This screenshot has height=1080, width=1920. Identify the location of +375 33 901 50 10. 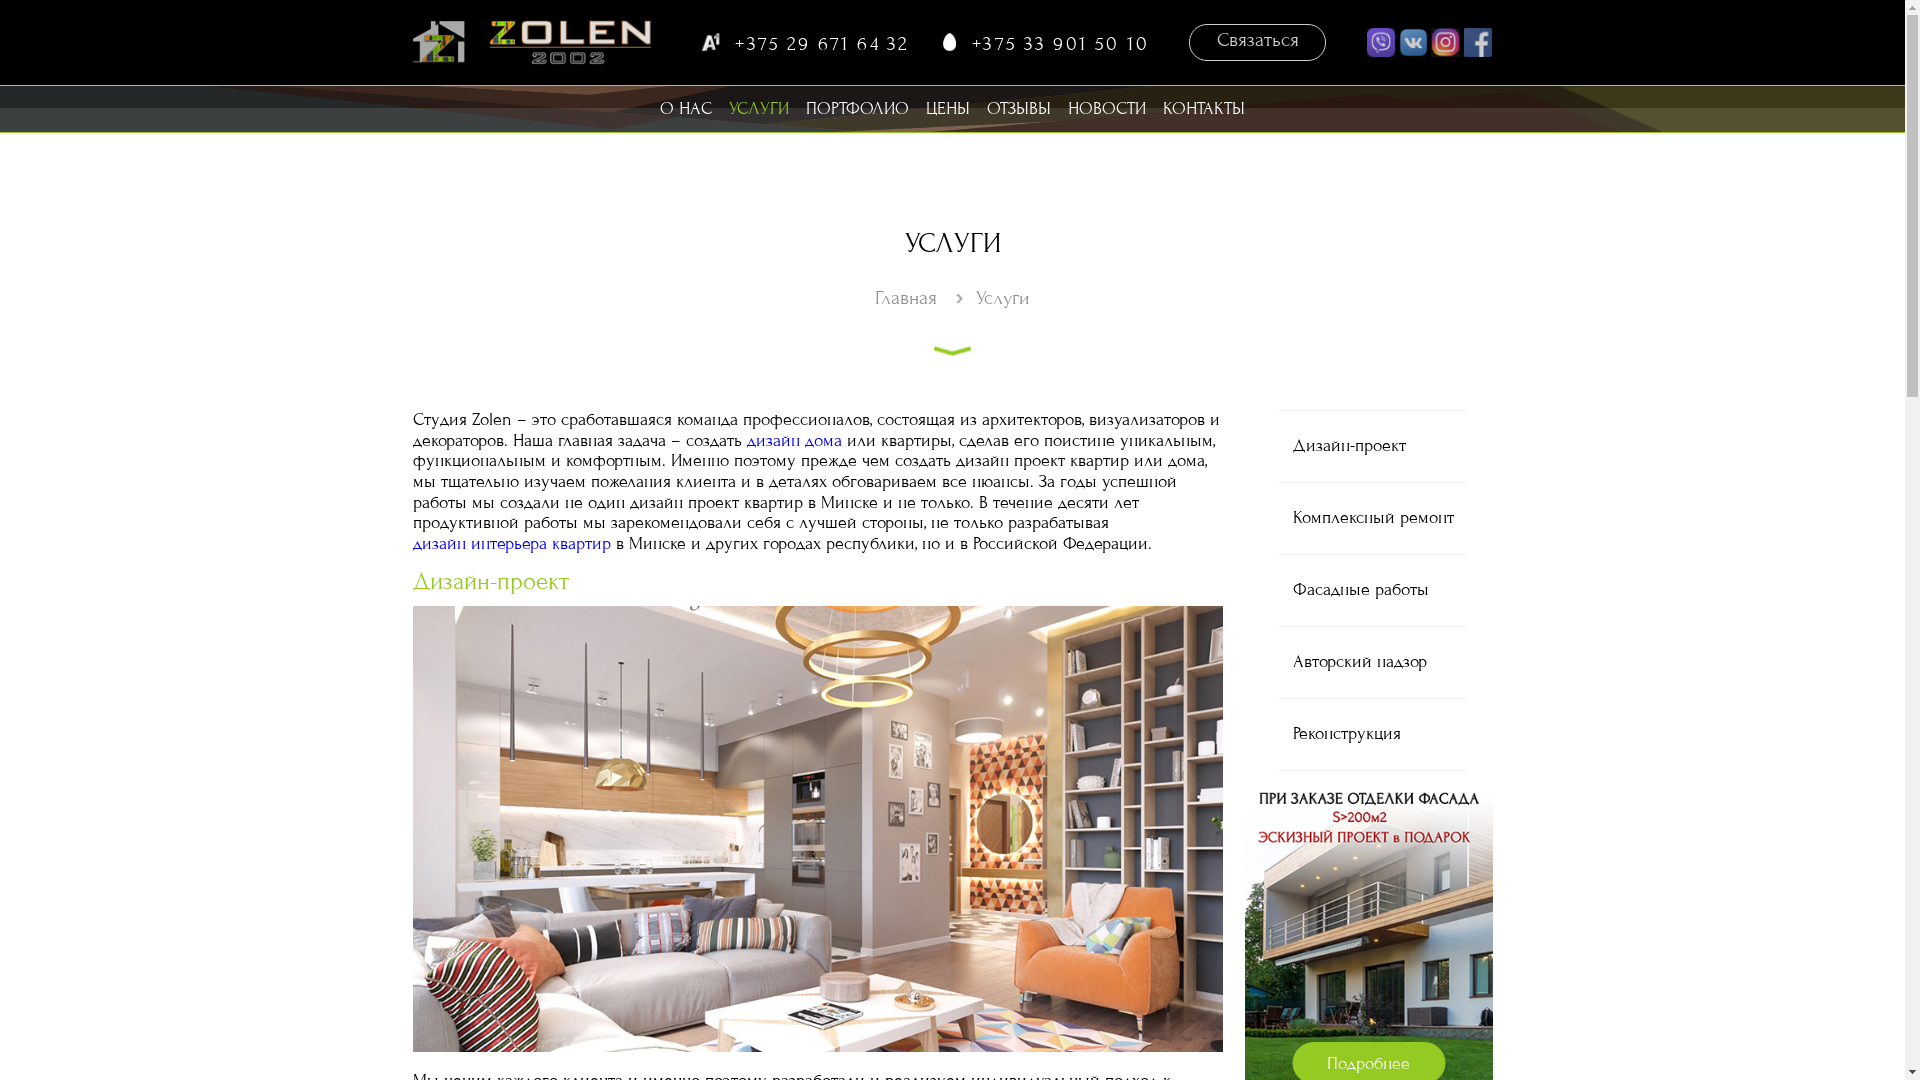
(1158, 47).